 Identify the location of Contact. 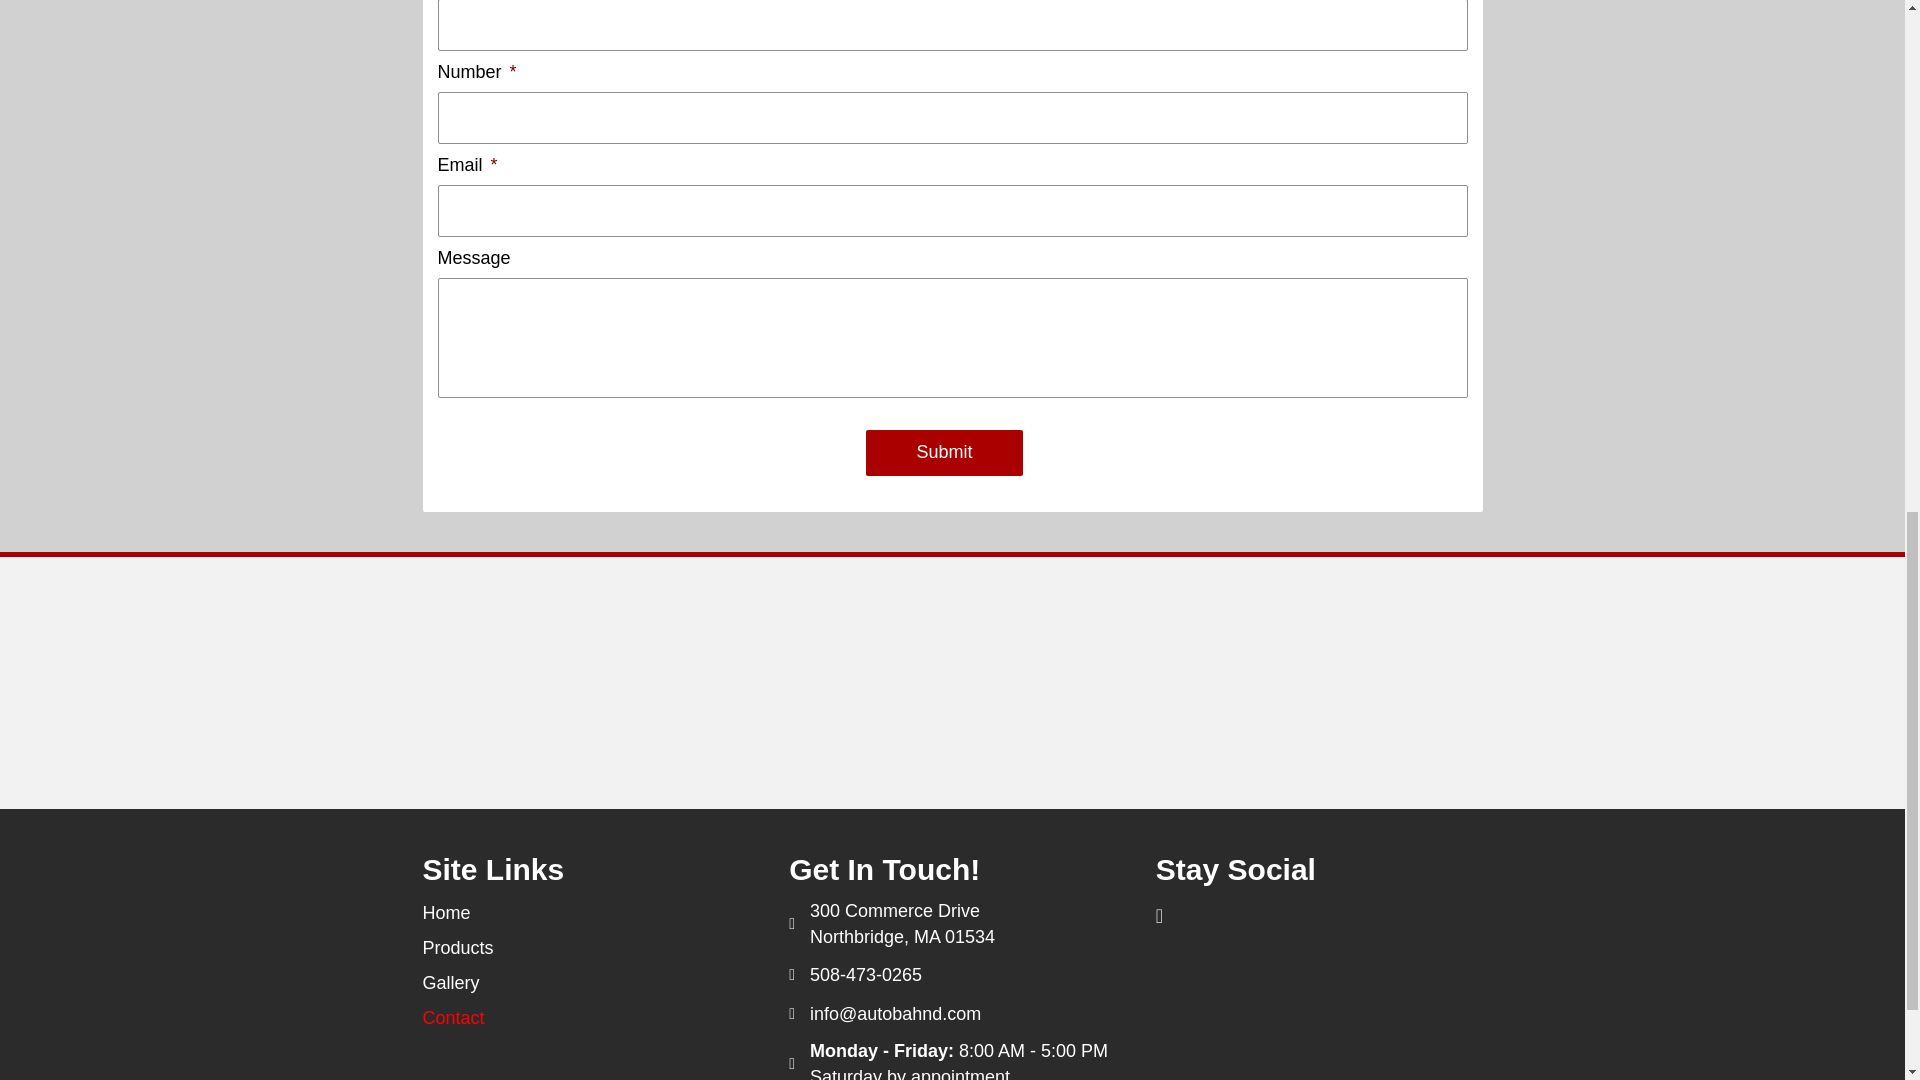
(585, 1018).